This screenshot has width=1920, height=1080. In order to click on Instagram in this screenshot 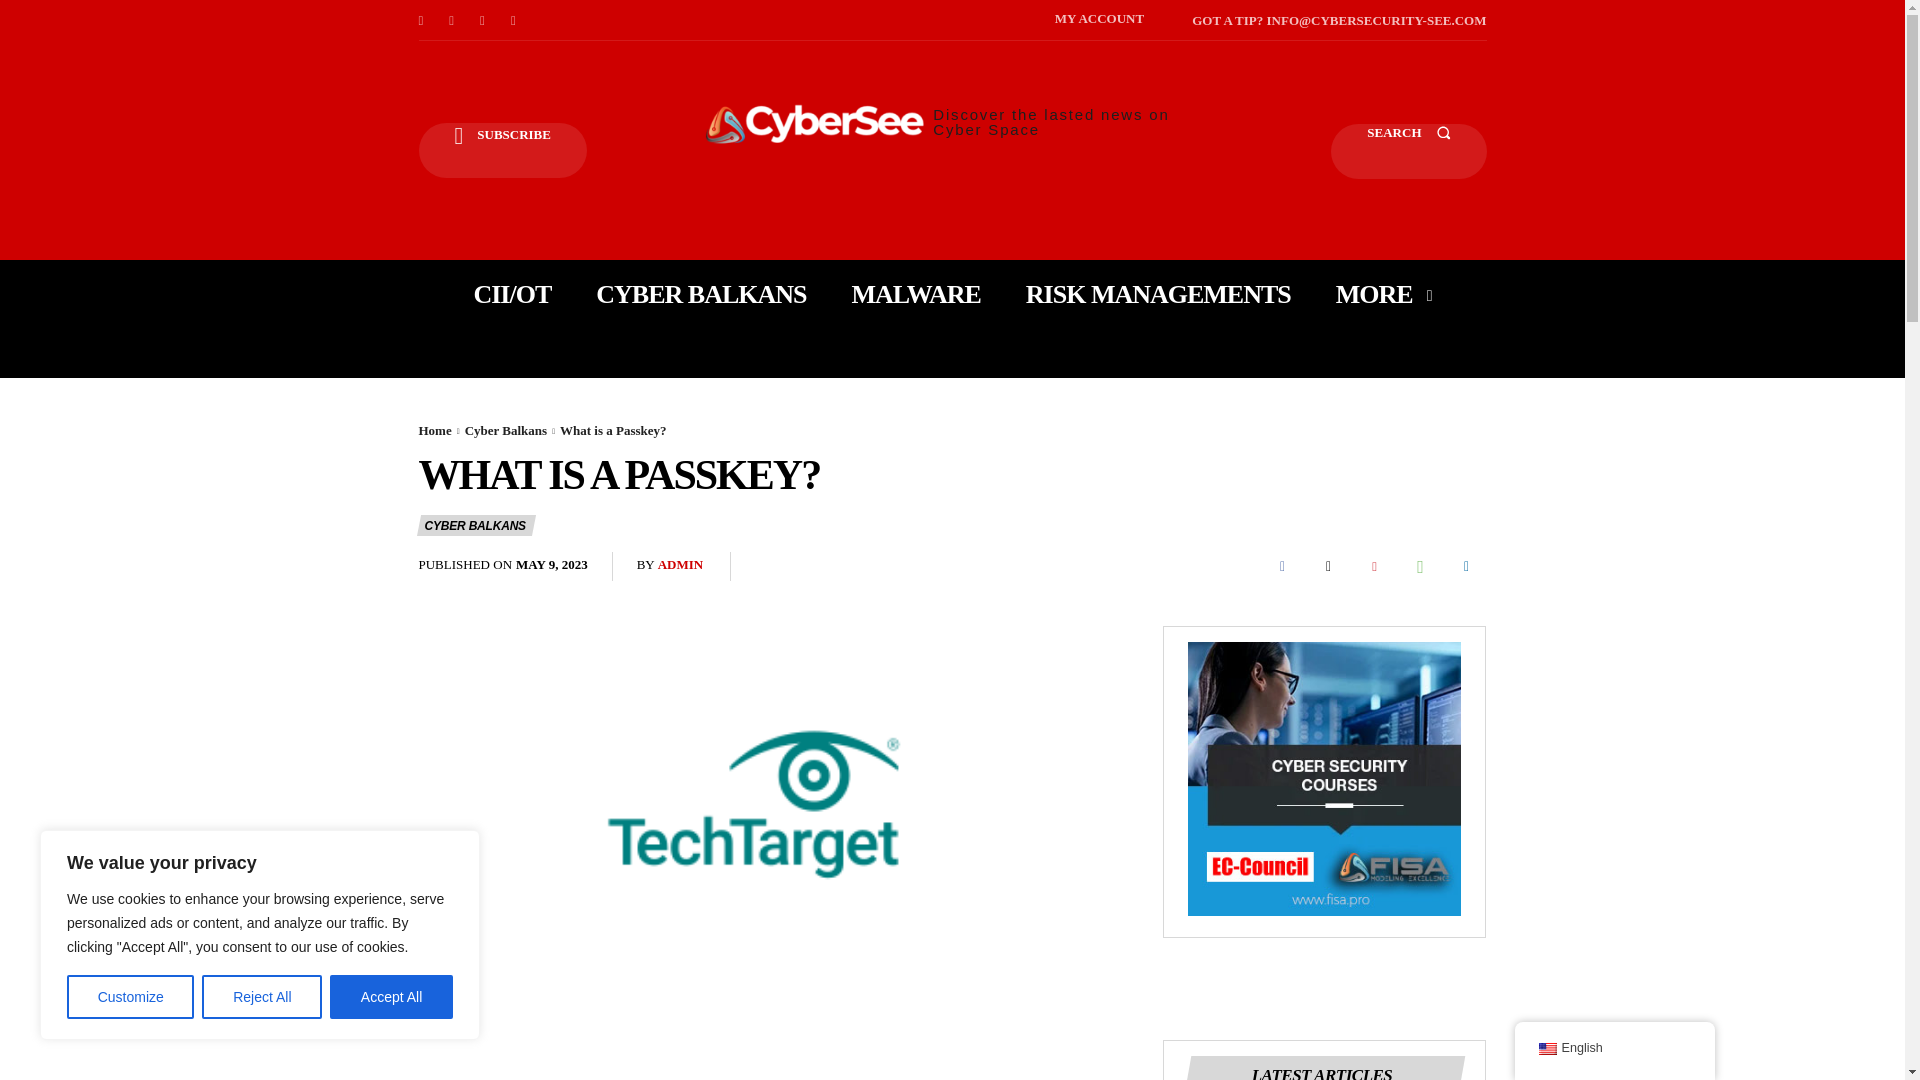, I will do `click(452, 20)`.